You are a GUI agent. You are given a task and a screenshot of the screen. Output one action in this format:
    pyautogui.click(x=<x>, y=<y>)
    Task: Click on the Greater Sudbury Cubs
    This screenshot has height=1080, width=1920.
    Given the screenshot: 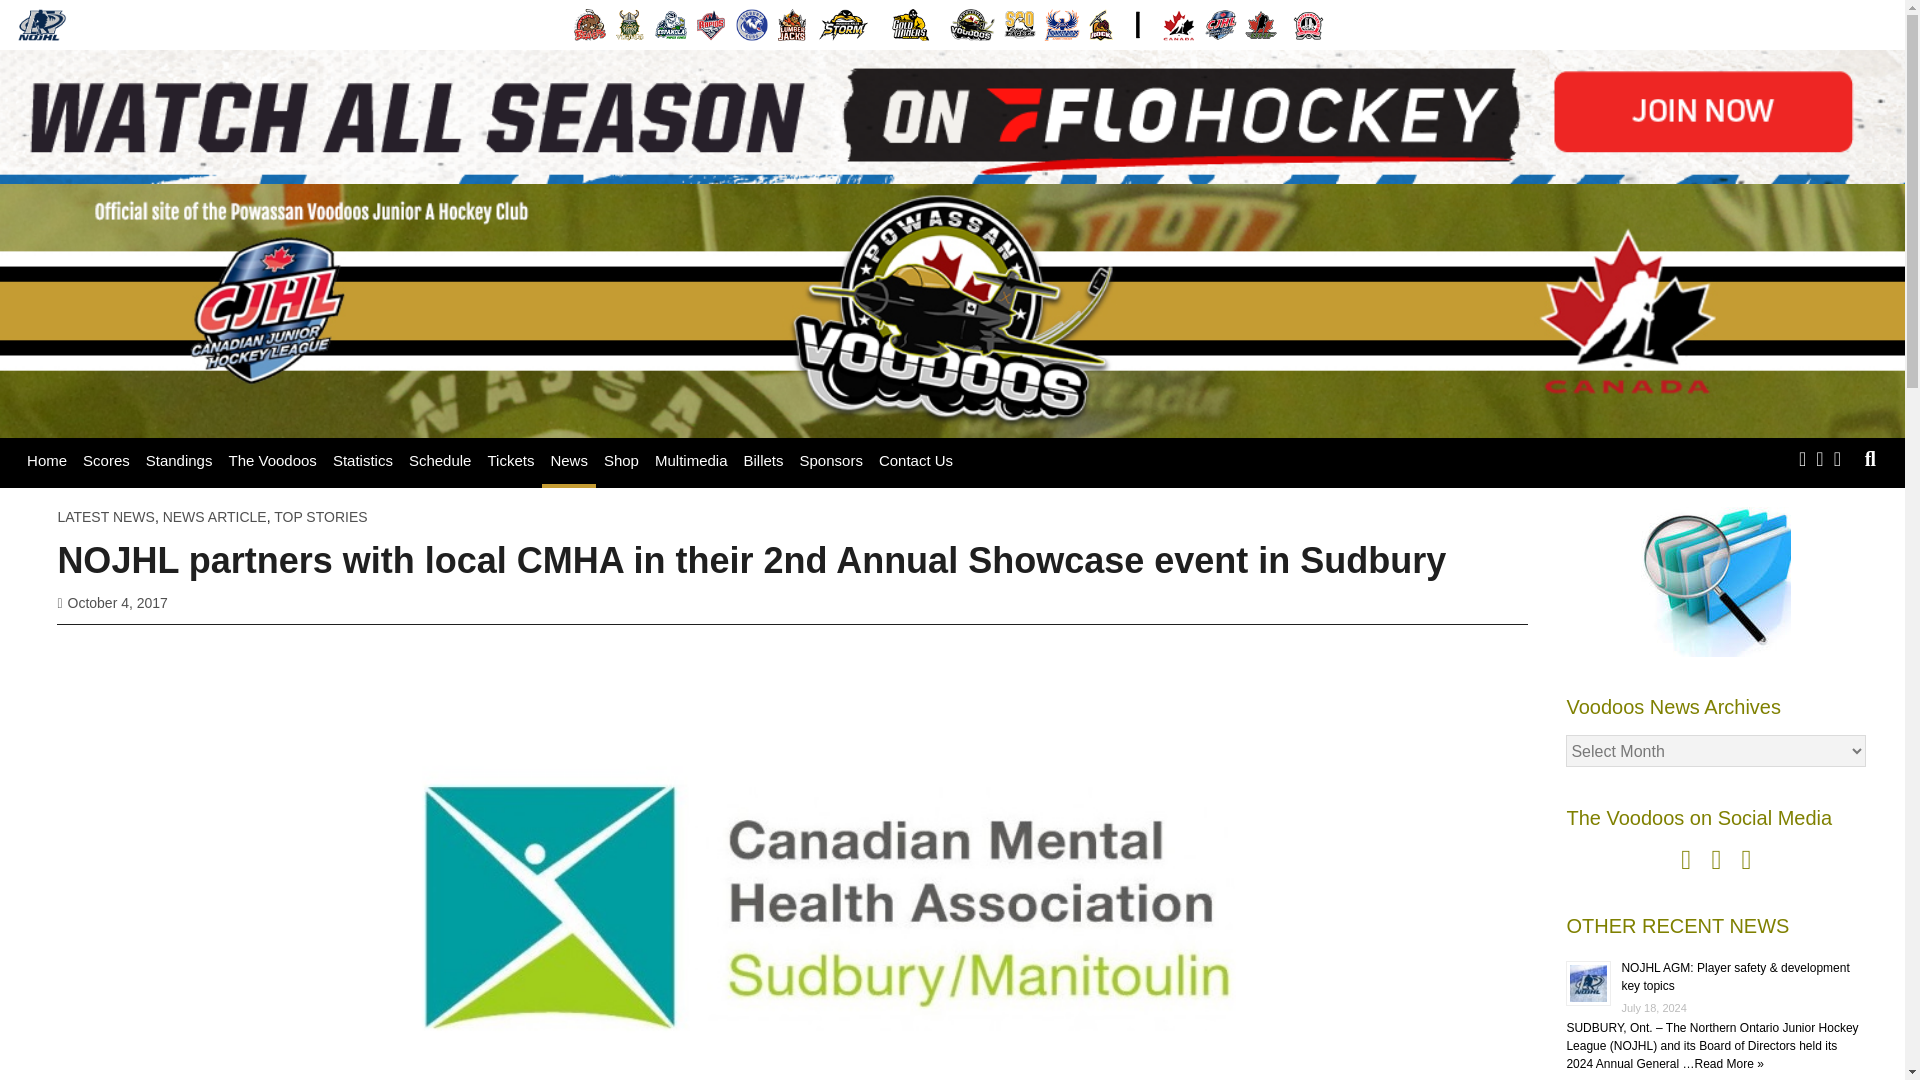 What is the action you would take?
    pyautogui.click(x=751, y=24)
    